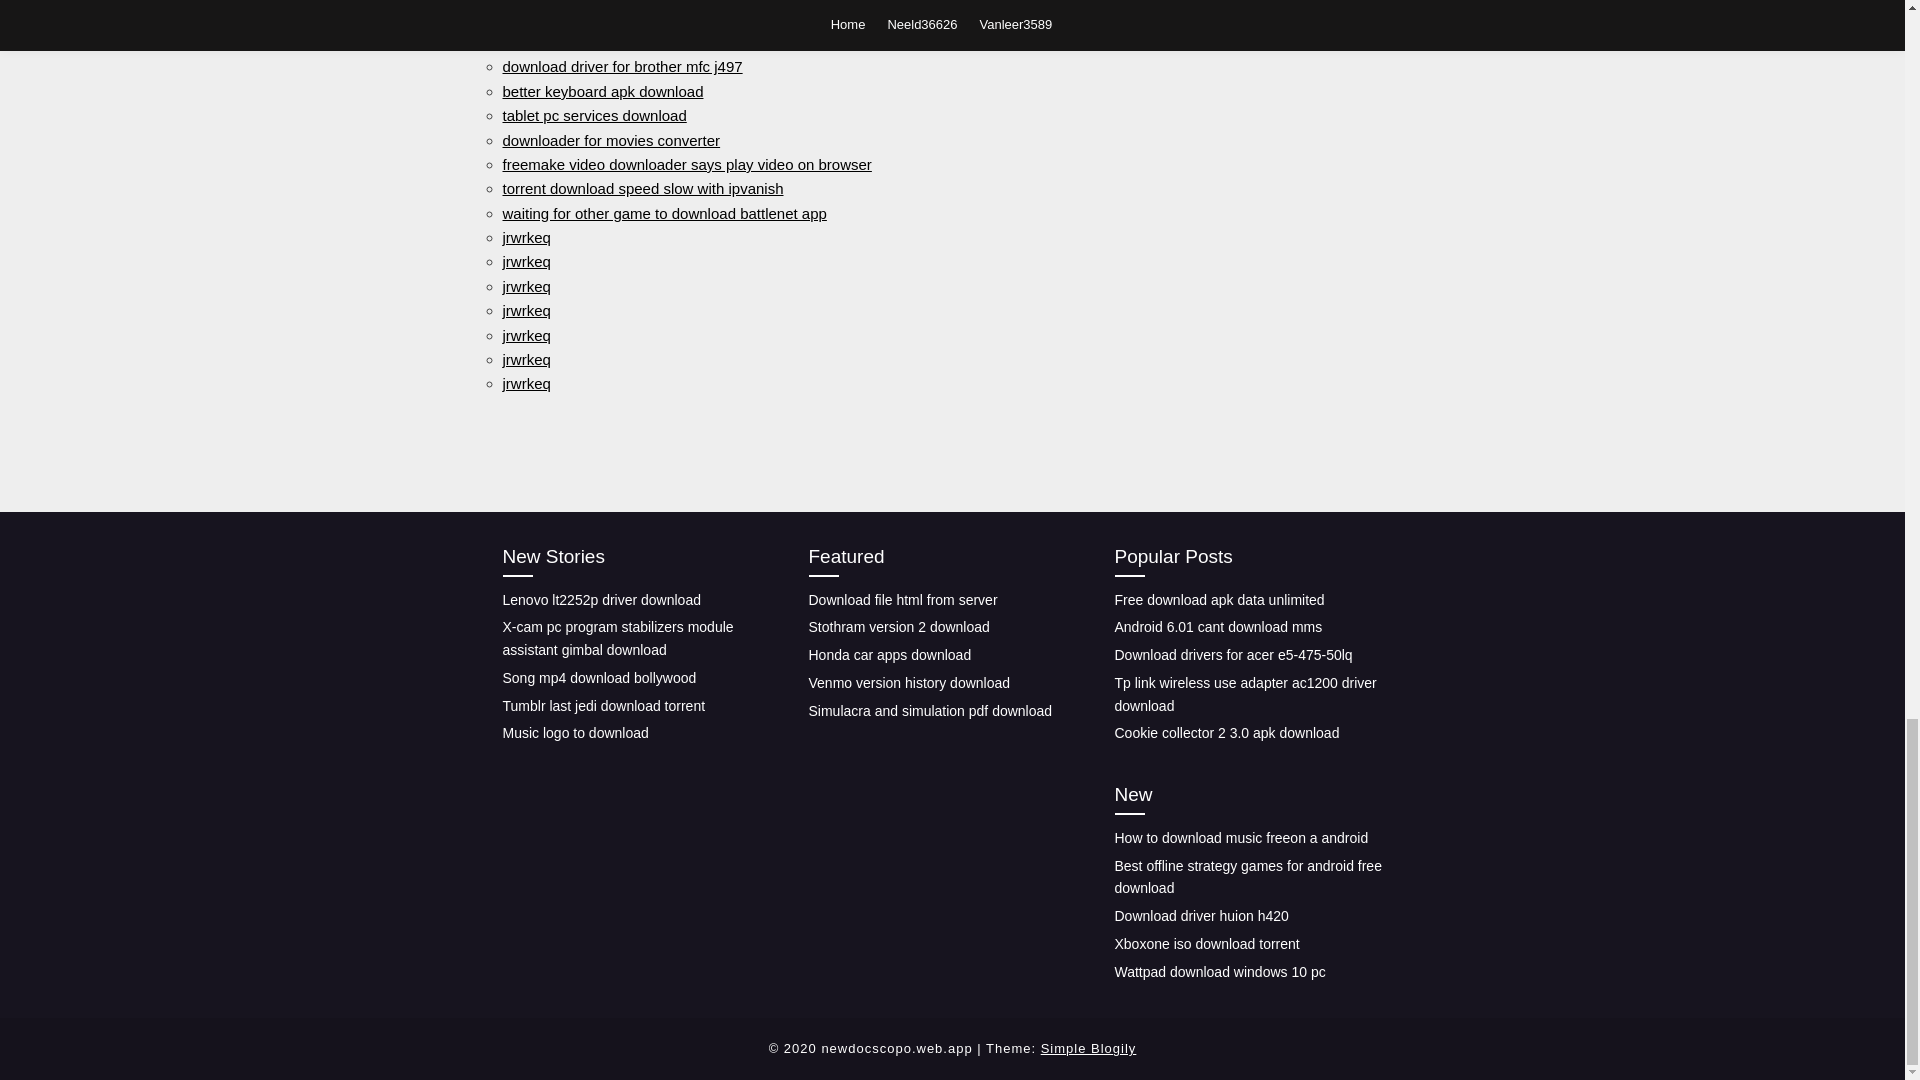  Describe the element at coordinates (1240, 838) in the screenshot. I see `How to download music freeon a android` at that location.